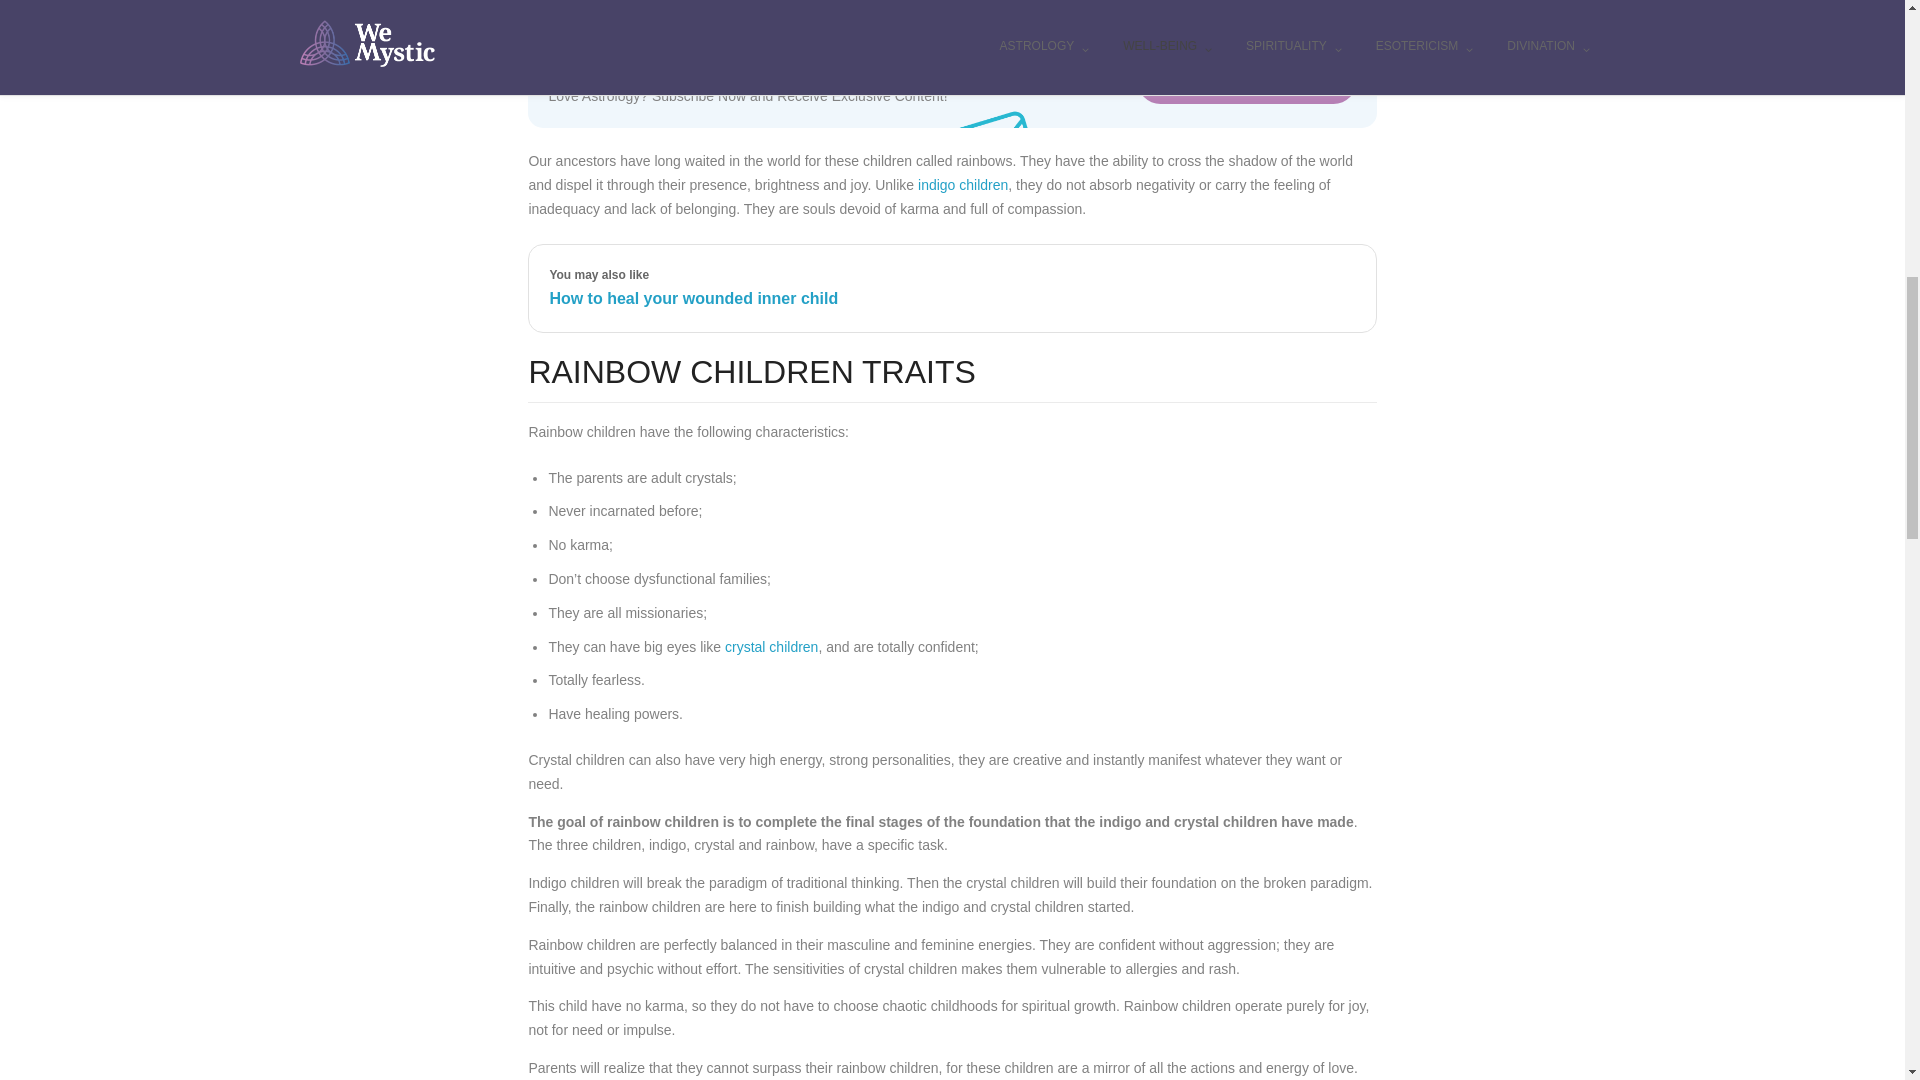 This screenshot has height=1080, width=1920. What do you see at coordinates (771, 646) in the screenshot?
I see `crystal children` at bounding box center [771, 646].